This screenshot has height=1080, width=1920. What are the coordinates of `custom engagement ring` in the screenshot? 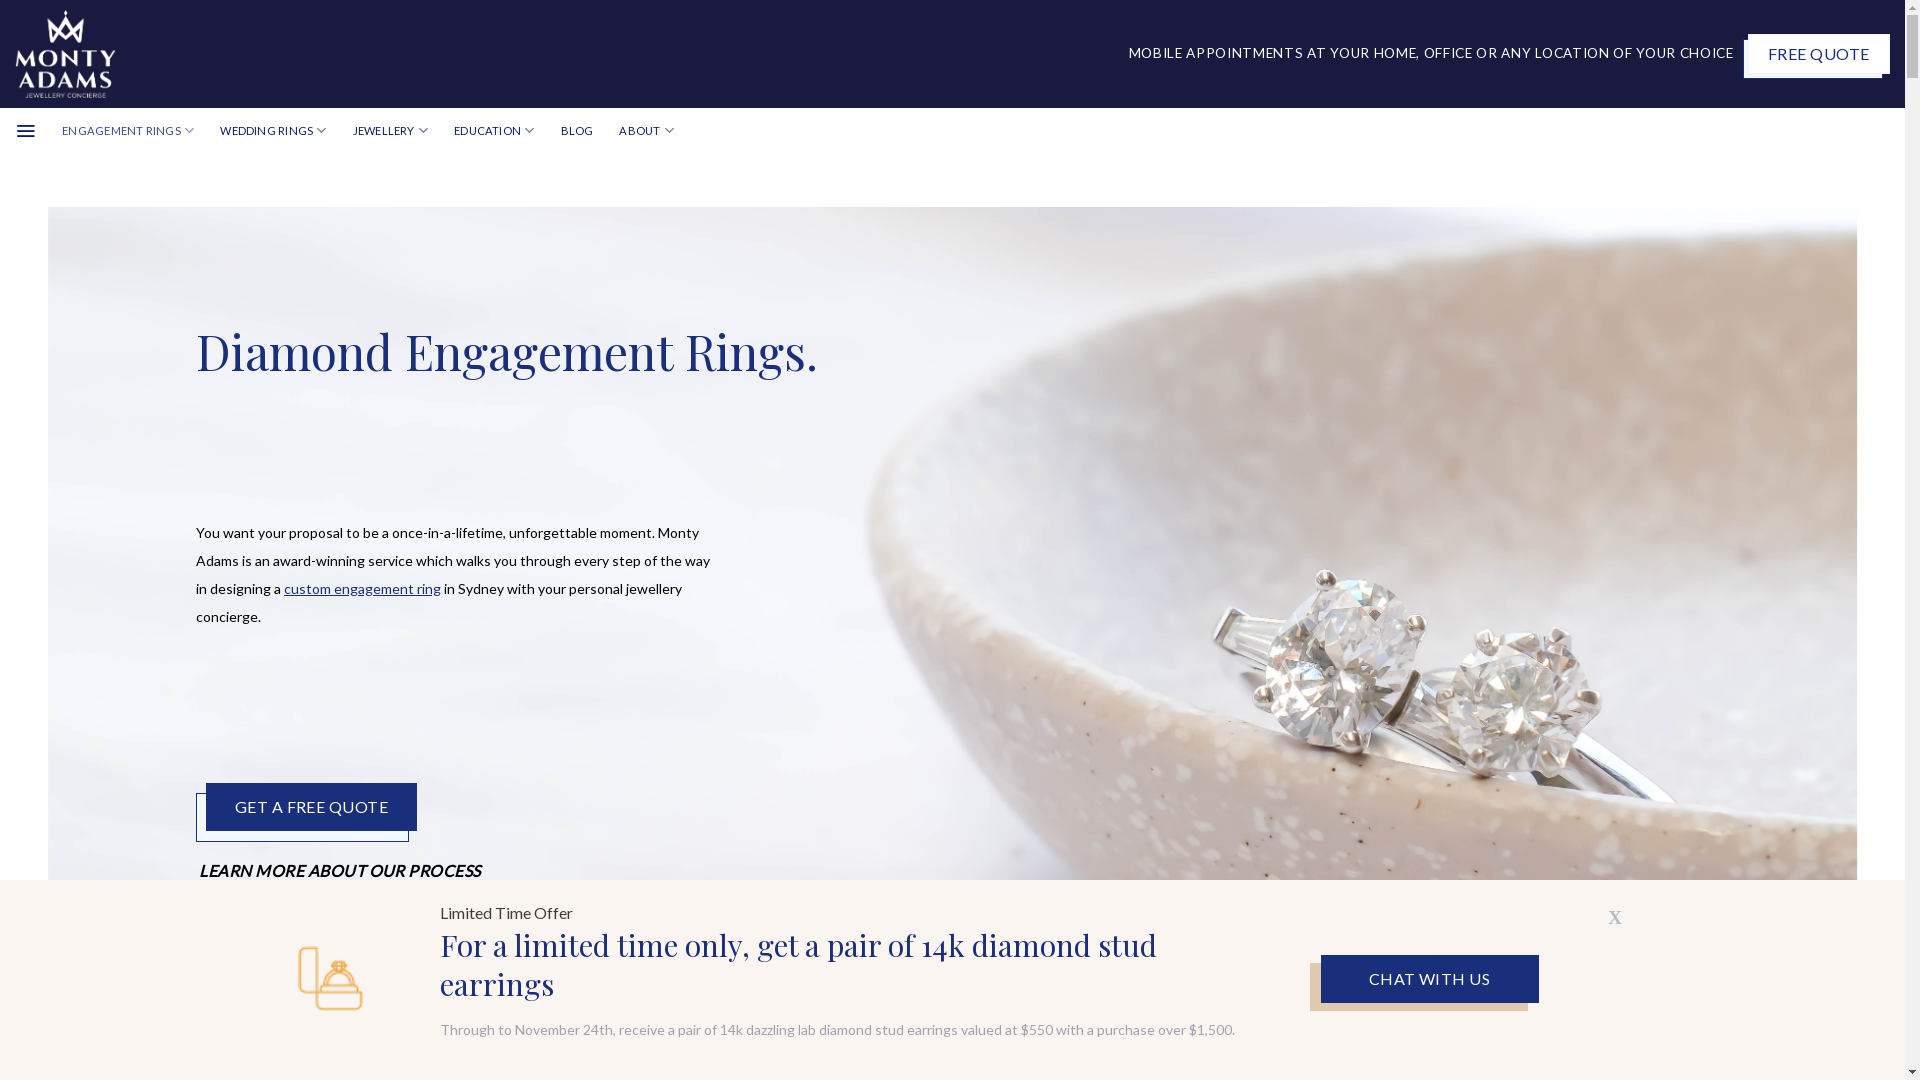 It's located at (362, 588).